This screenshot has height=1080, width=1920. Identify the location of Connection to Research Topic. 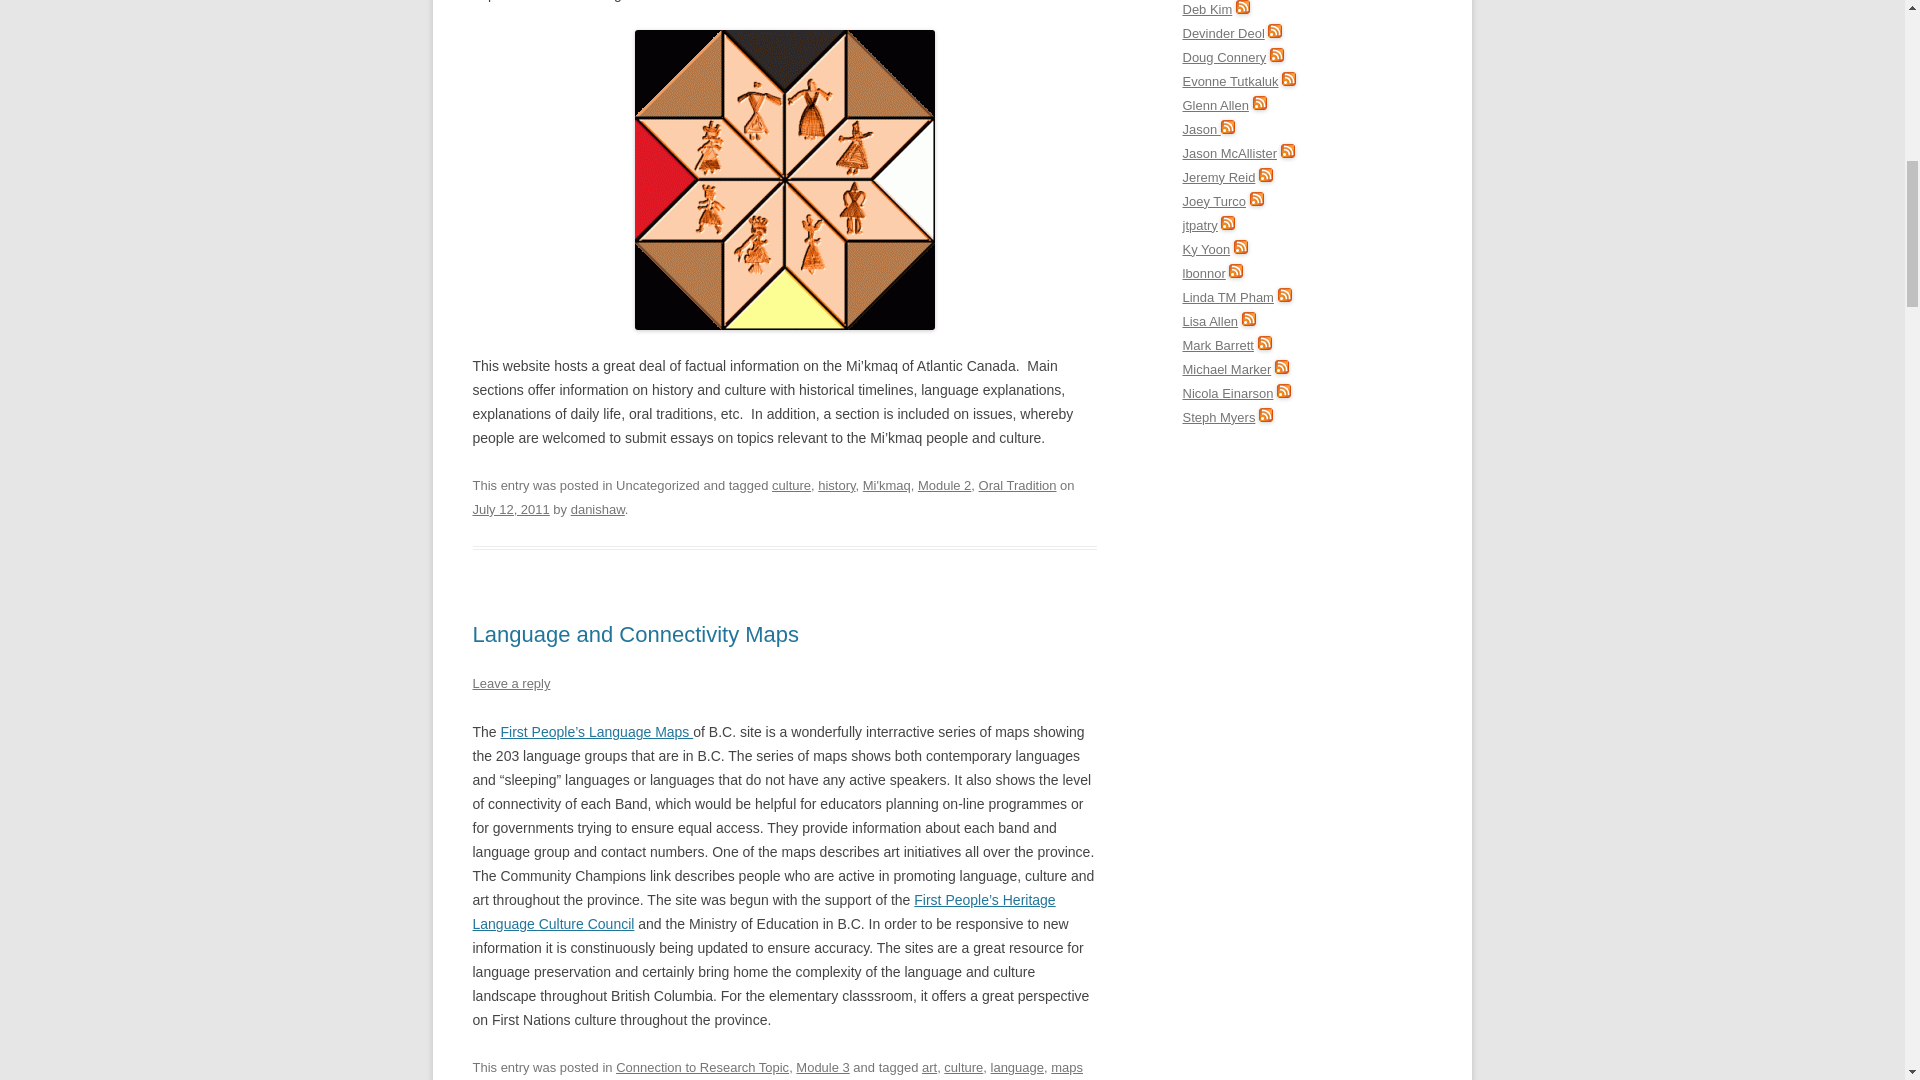
(702, 1066).